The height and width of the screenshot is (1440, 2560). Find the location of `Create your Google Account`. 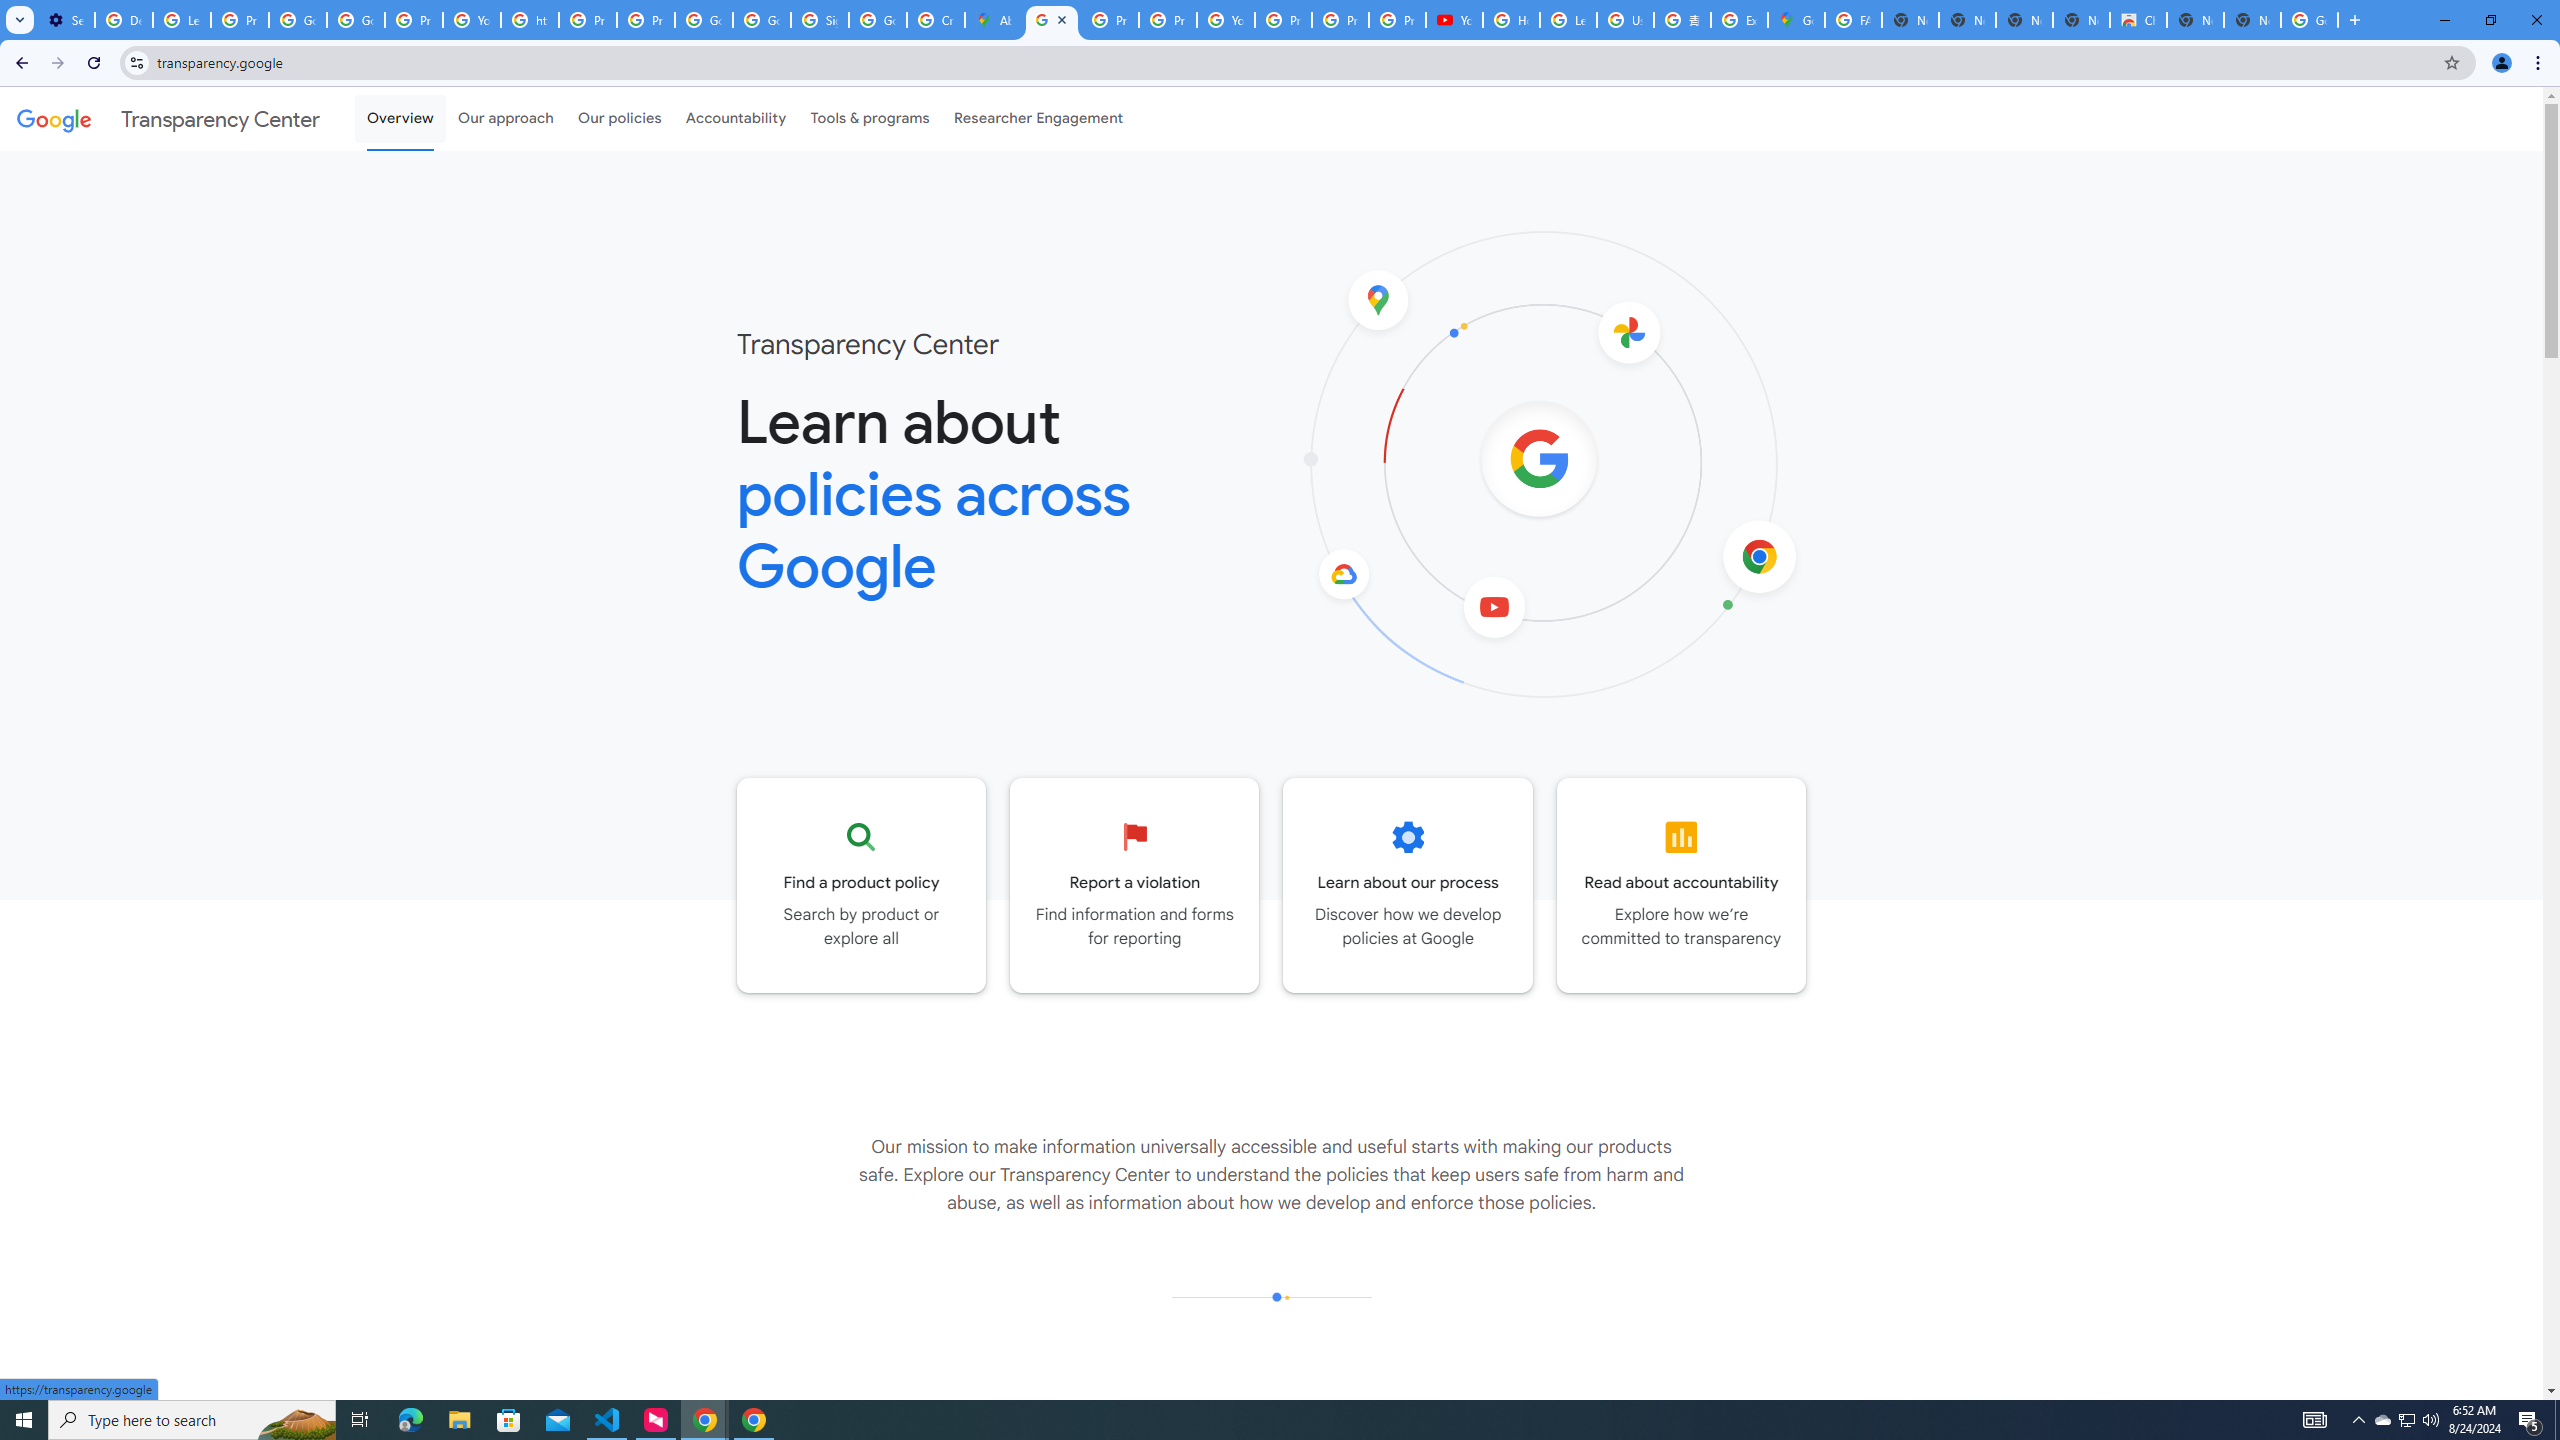

Create your Google Account is located at coordinates (935, 20).